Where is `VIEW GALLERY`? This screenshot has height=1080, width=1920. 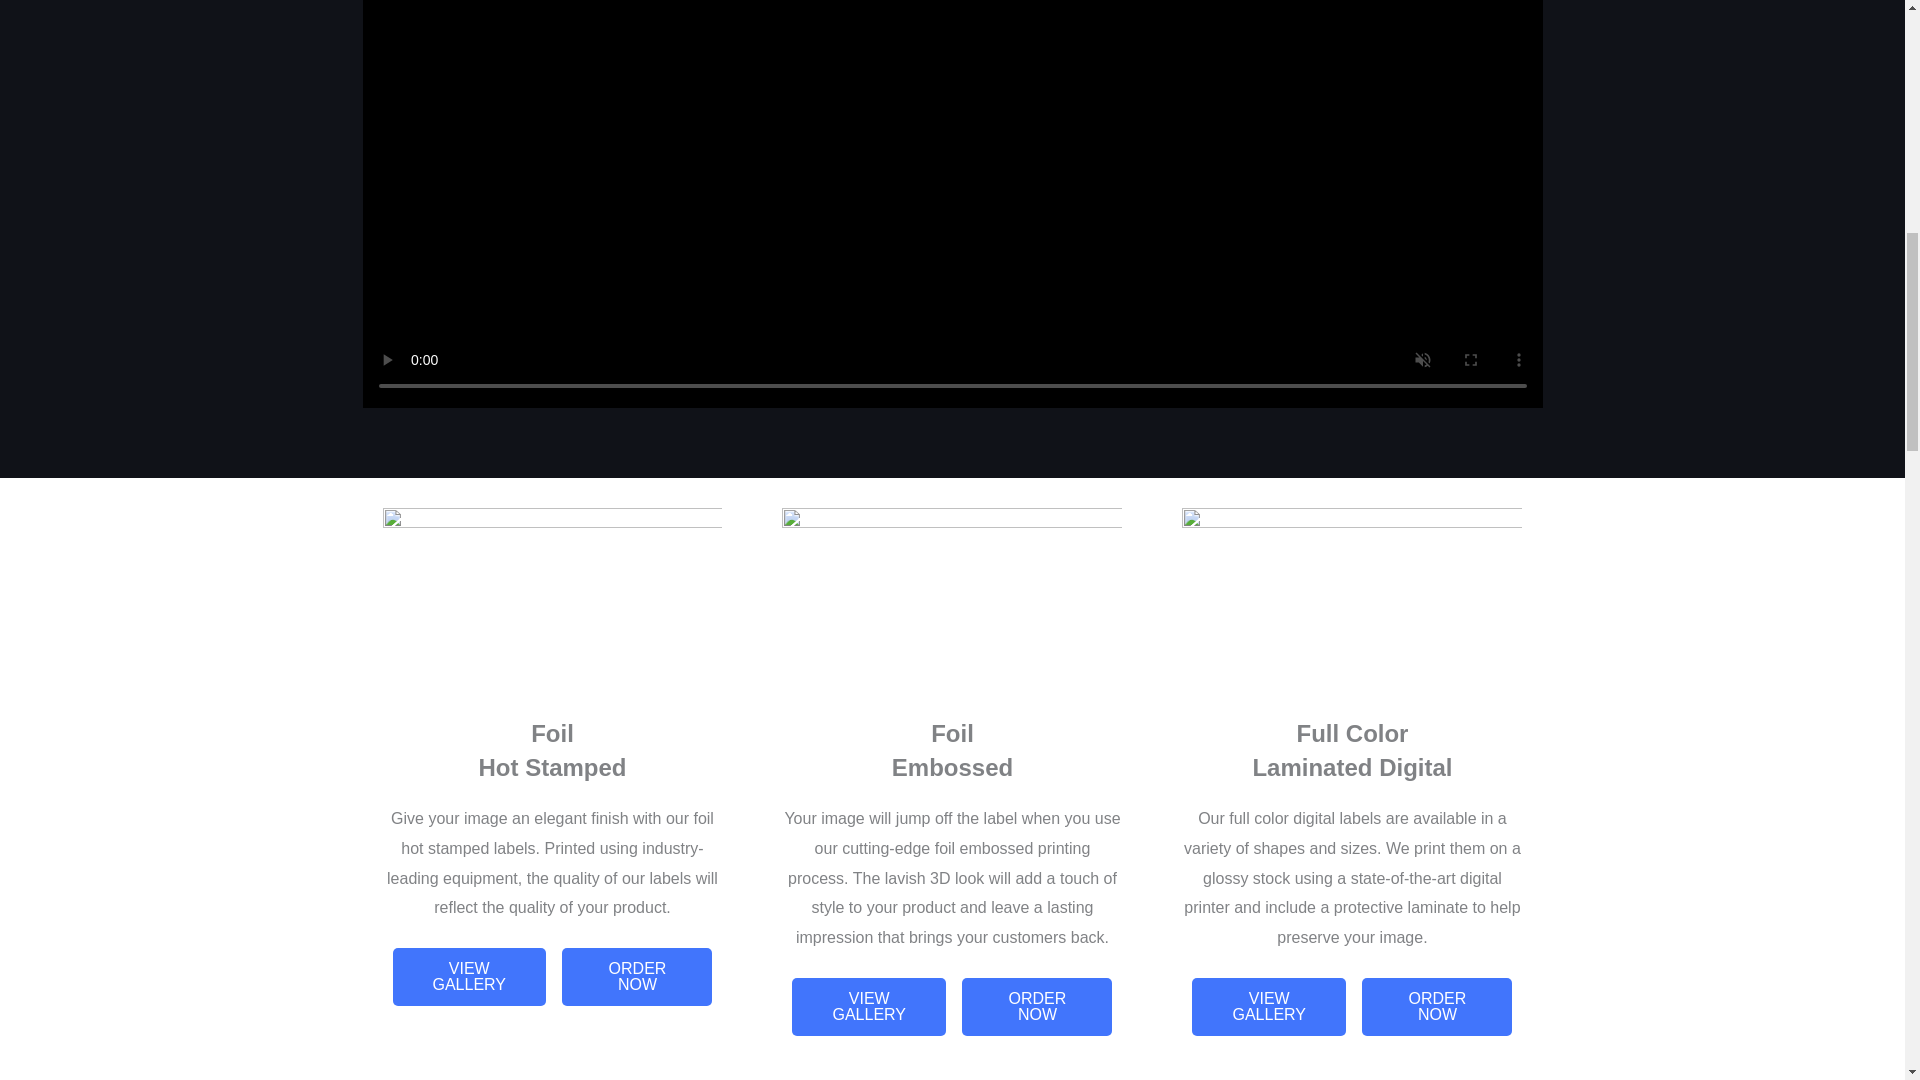
VIEW GALLERY is located at coordinates (1268, 1006).